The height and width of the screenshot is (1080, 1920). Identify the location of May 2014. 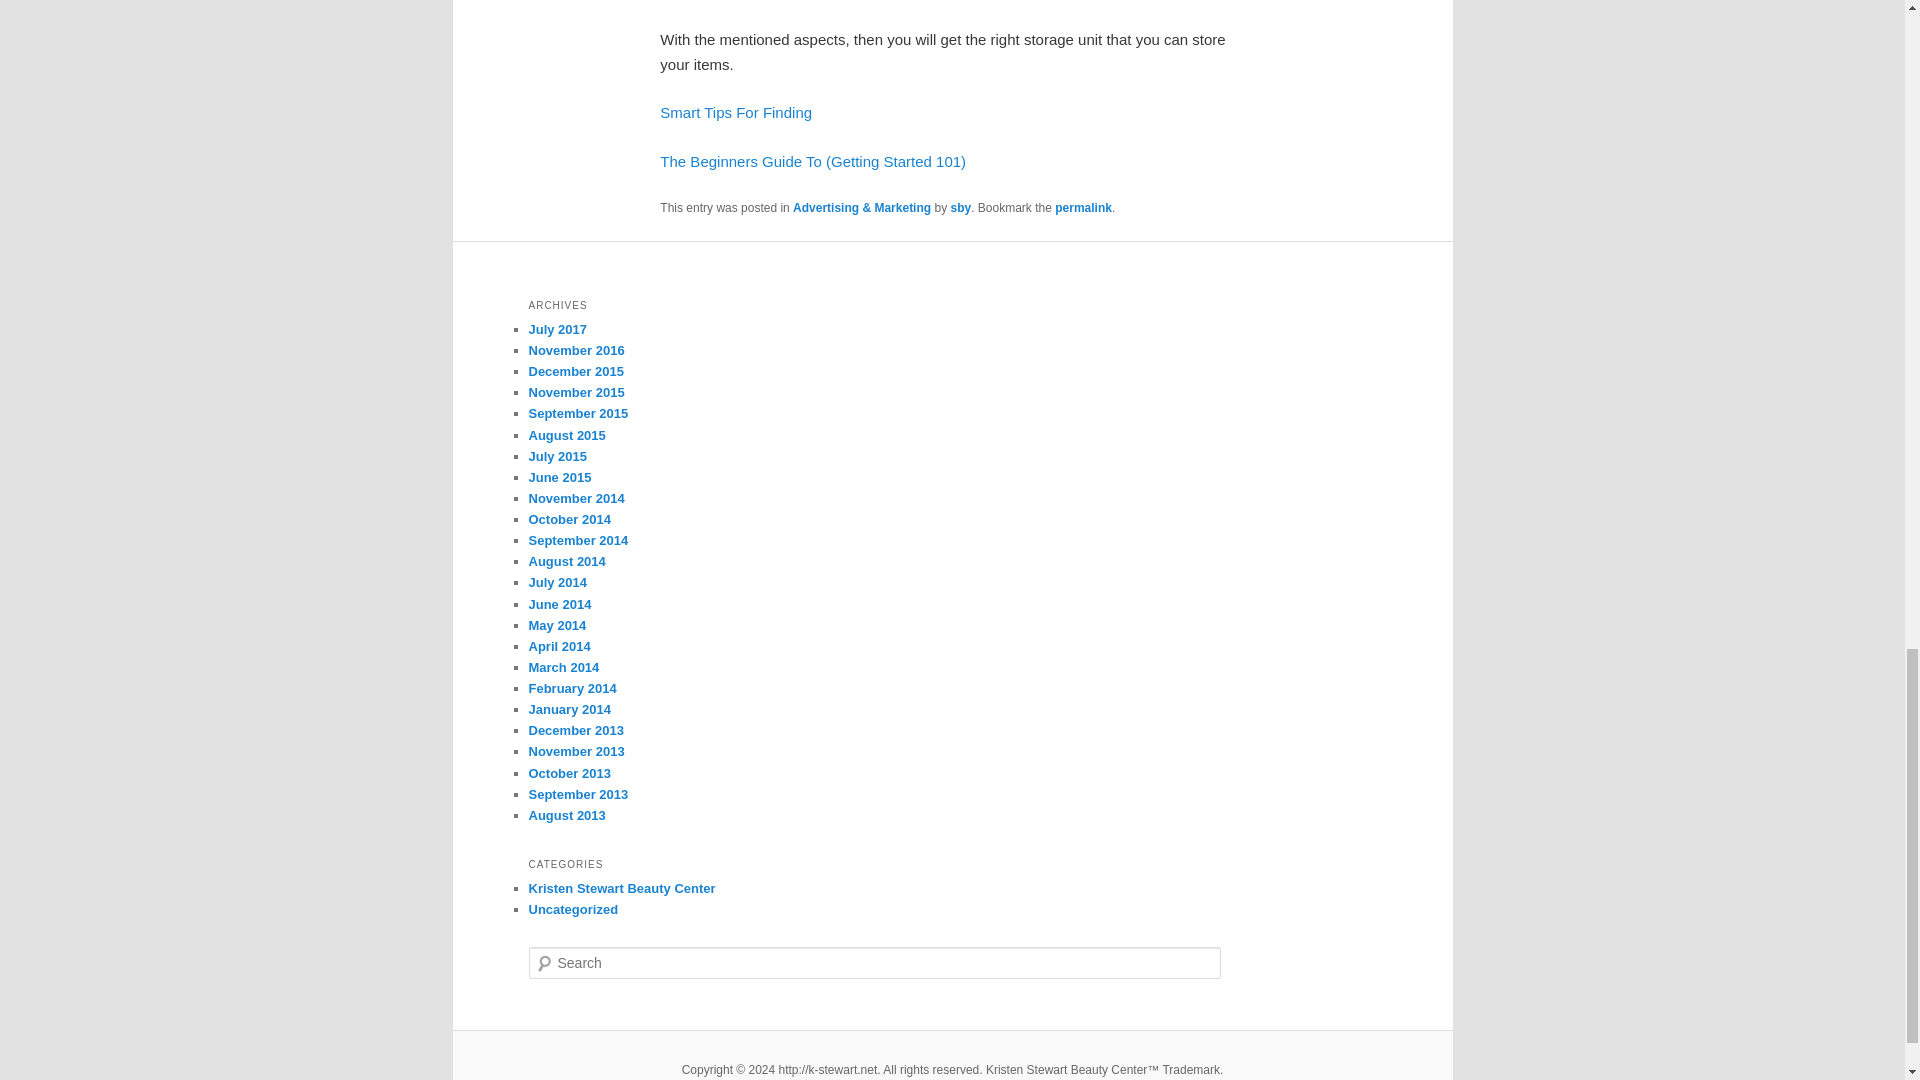
(556, 624).